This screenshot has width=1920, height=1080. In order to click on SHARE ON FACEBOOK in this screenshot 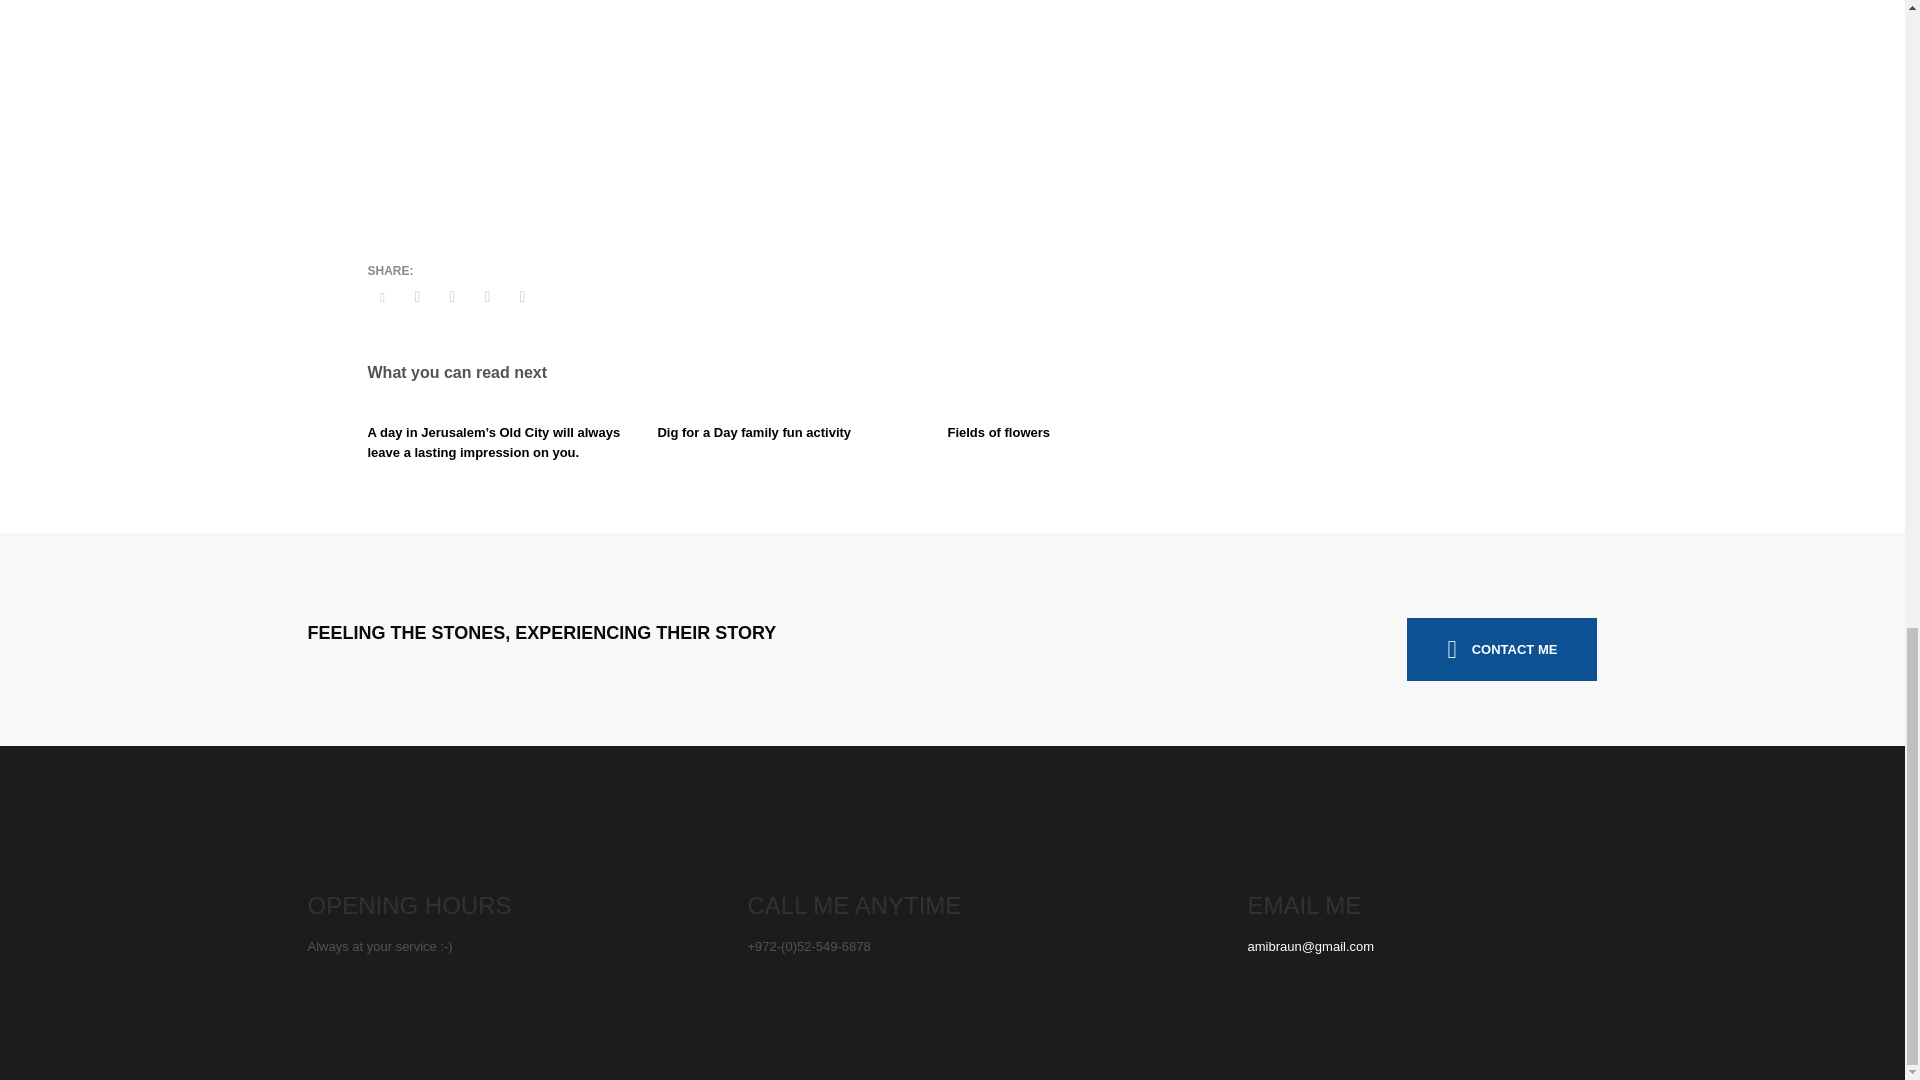, I will do `click(416, 296)`.